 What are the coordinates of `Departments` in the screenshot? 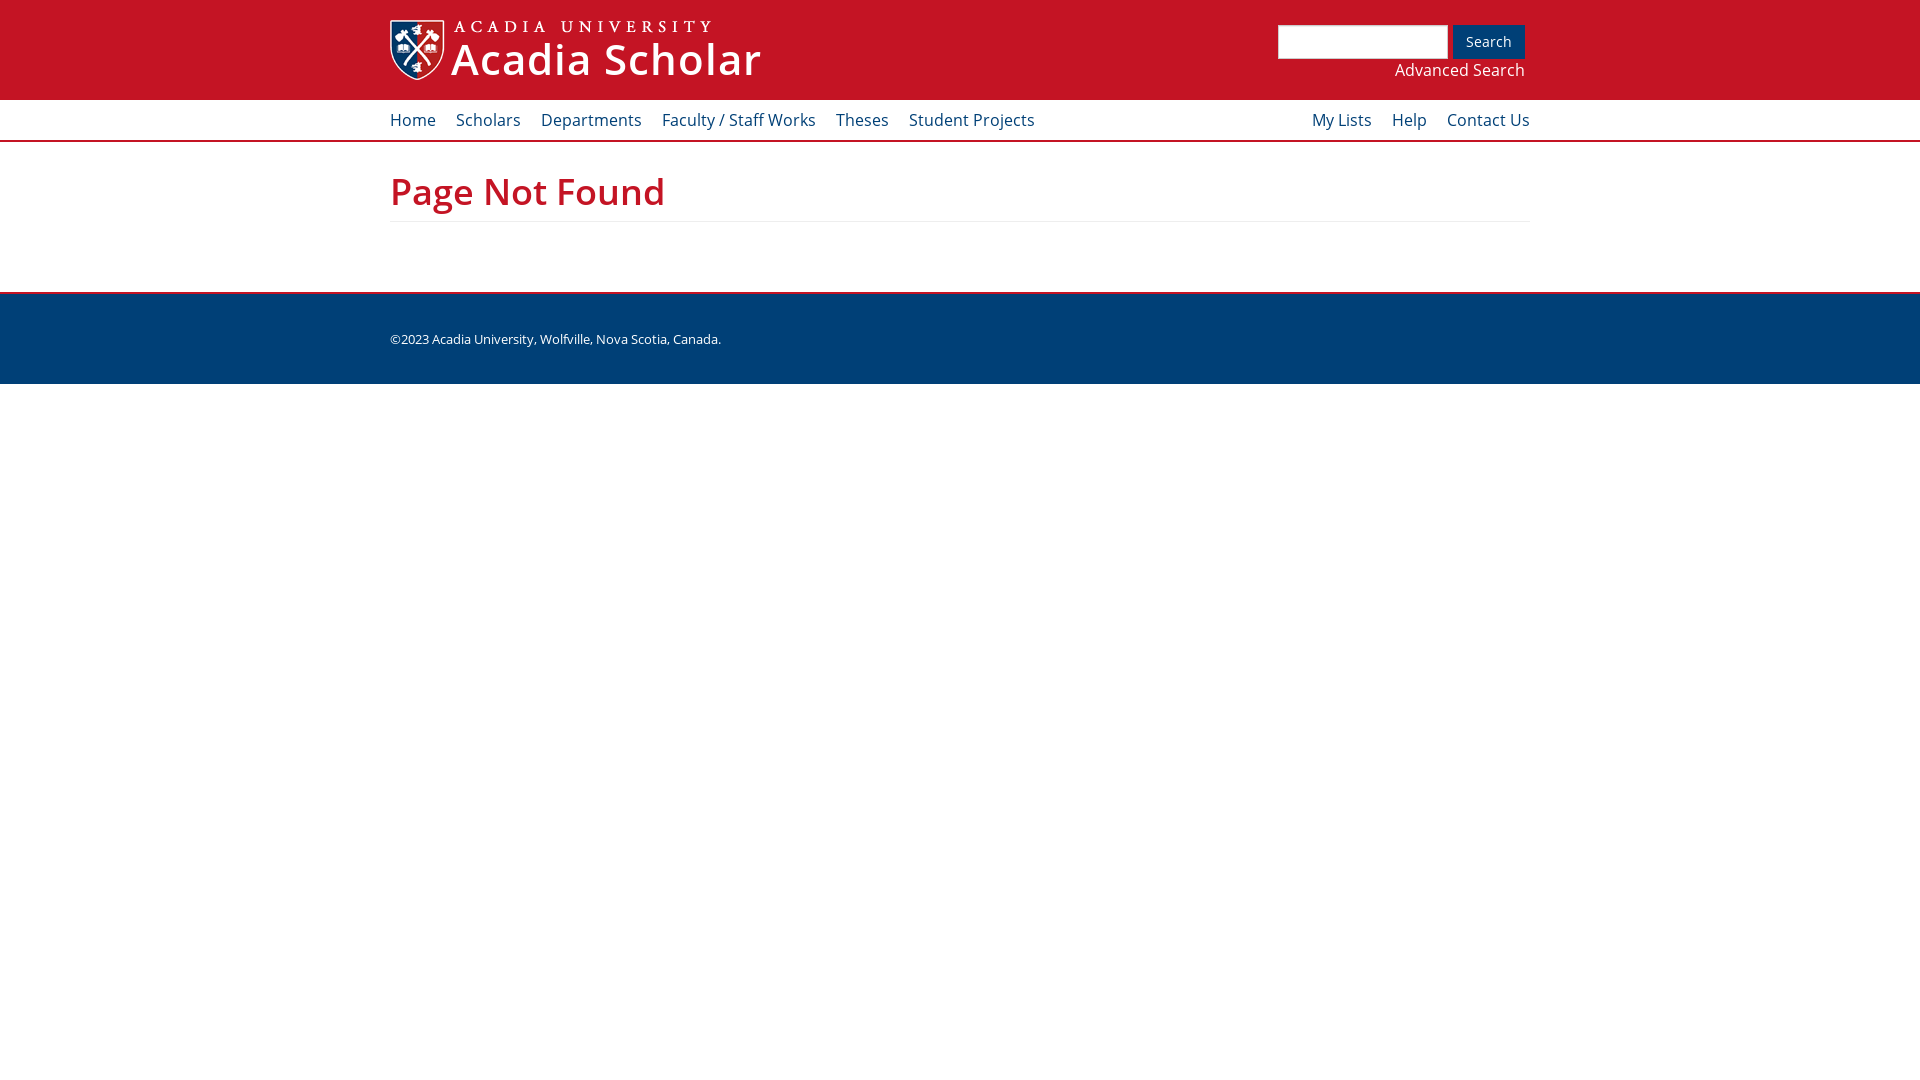 It's located at (592, 120).